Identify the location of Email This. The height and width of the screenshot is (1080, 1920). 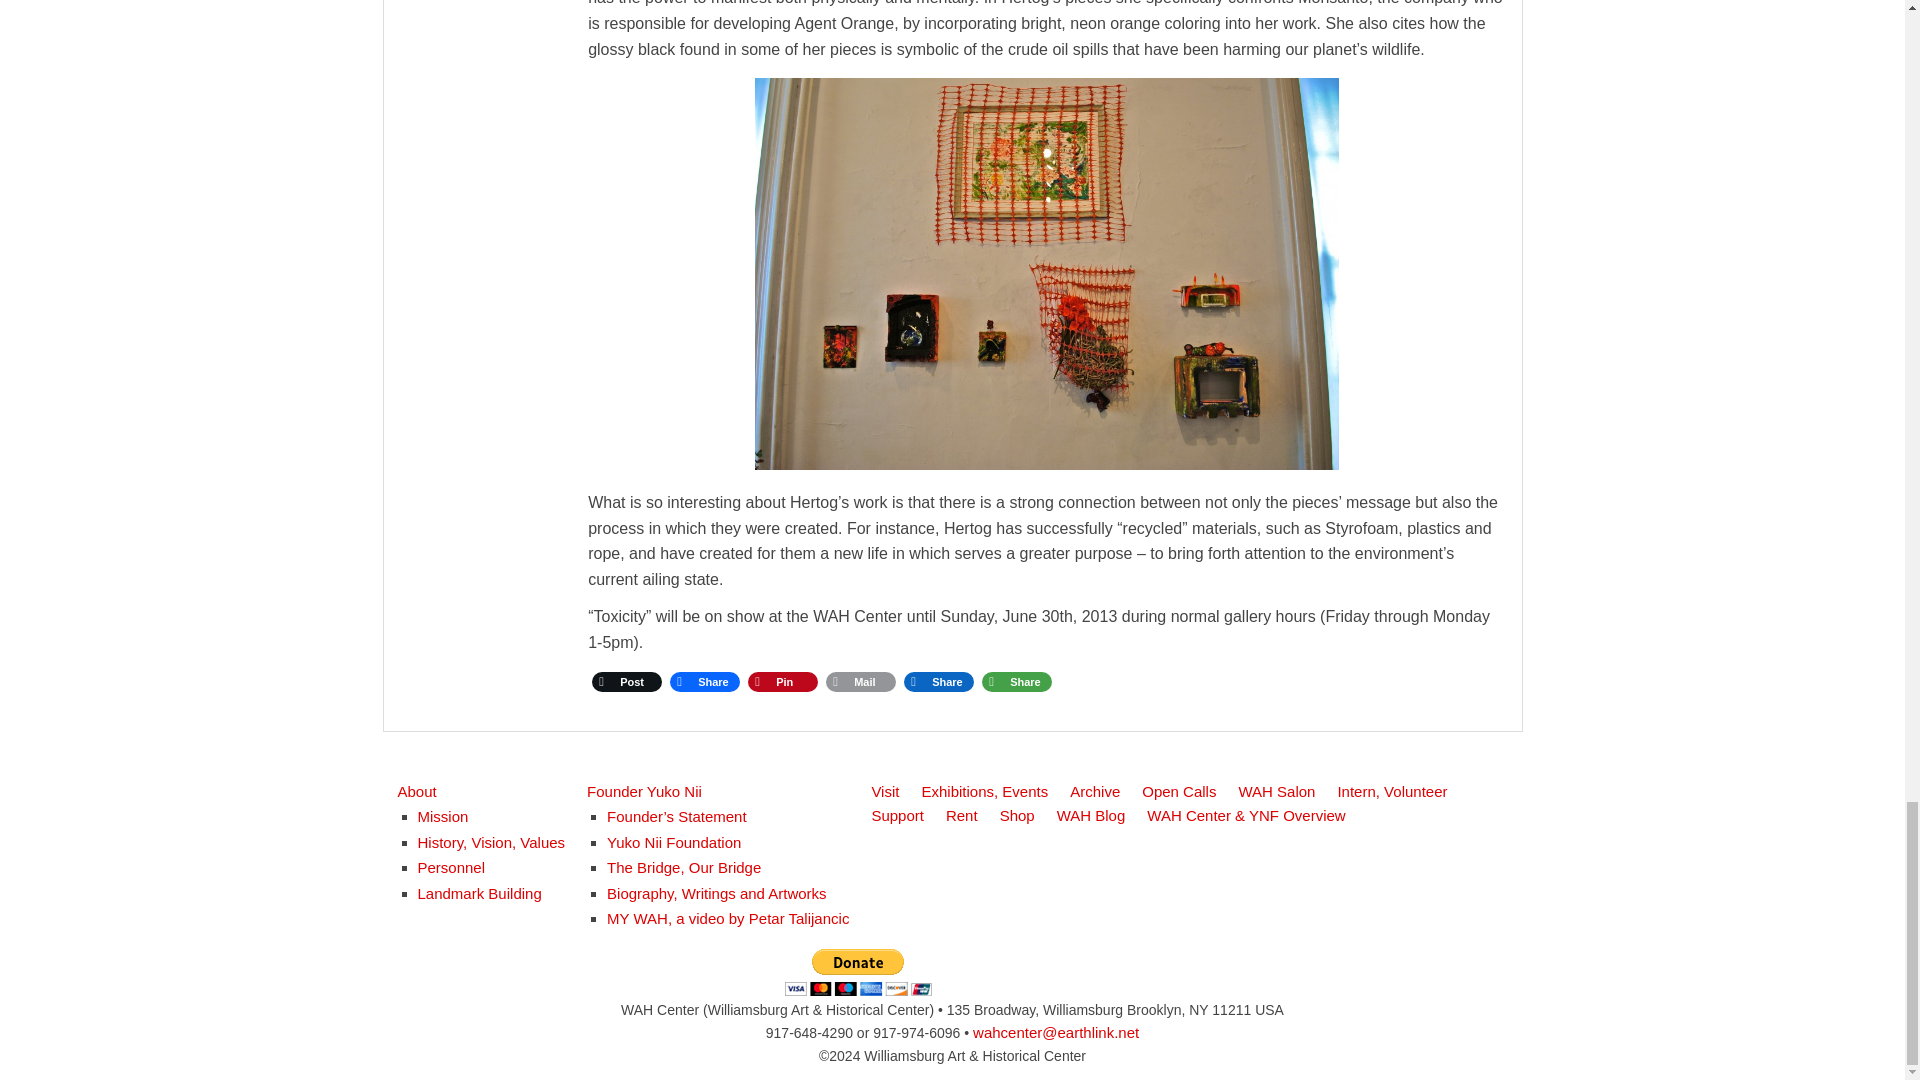
(860, 681).